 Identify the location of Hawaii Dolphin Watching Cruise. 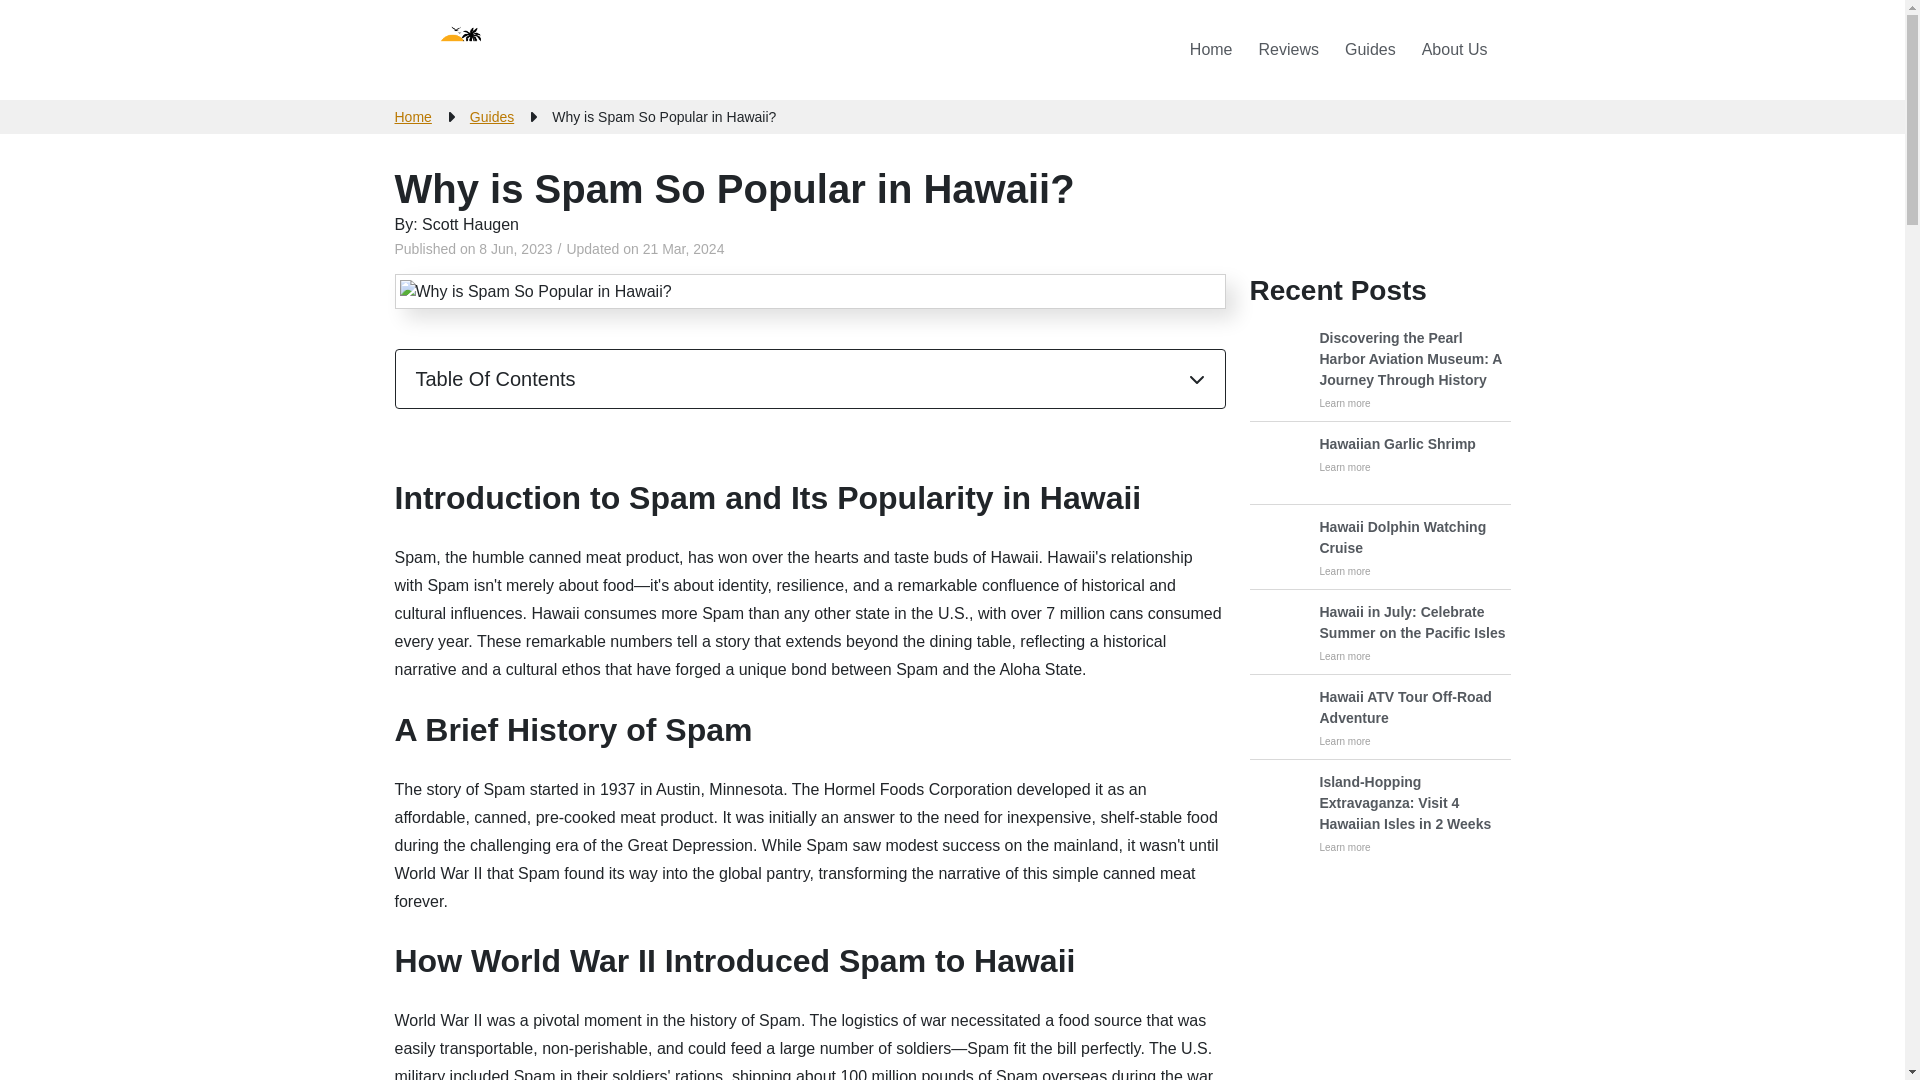
(1416, 570).